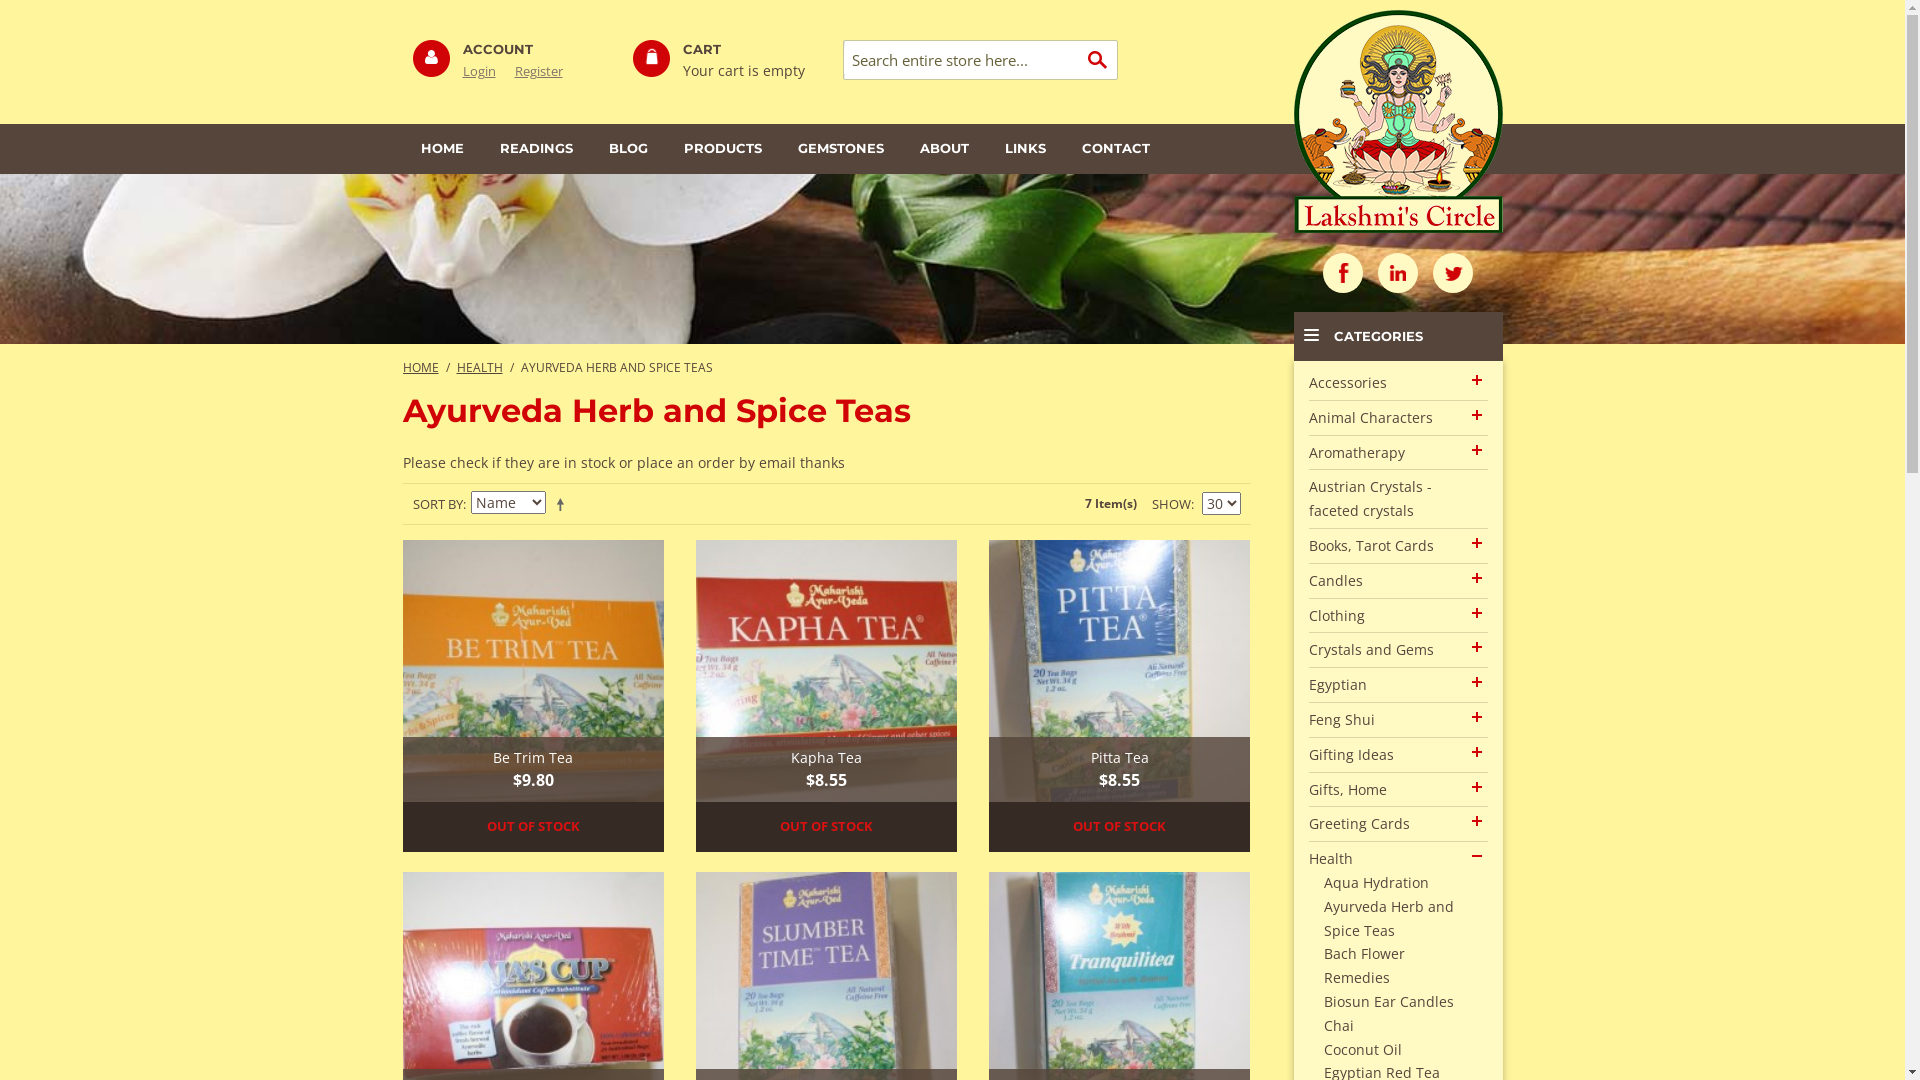  Describe the element at coordinates (1335, 580) in the screenshot. I see `Candles` at that location.